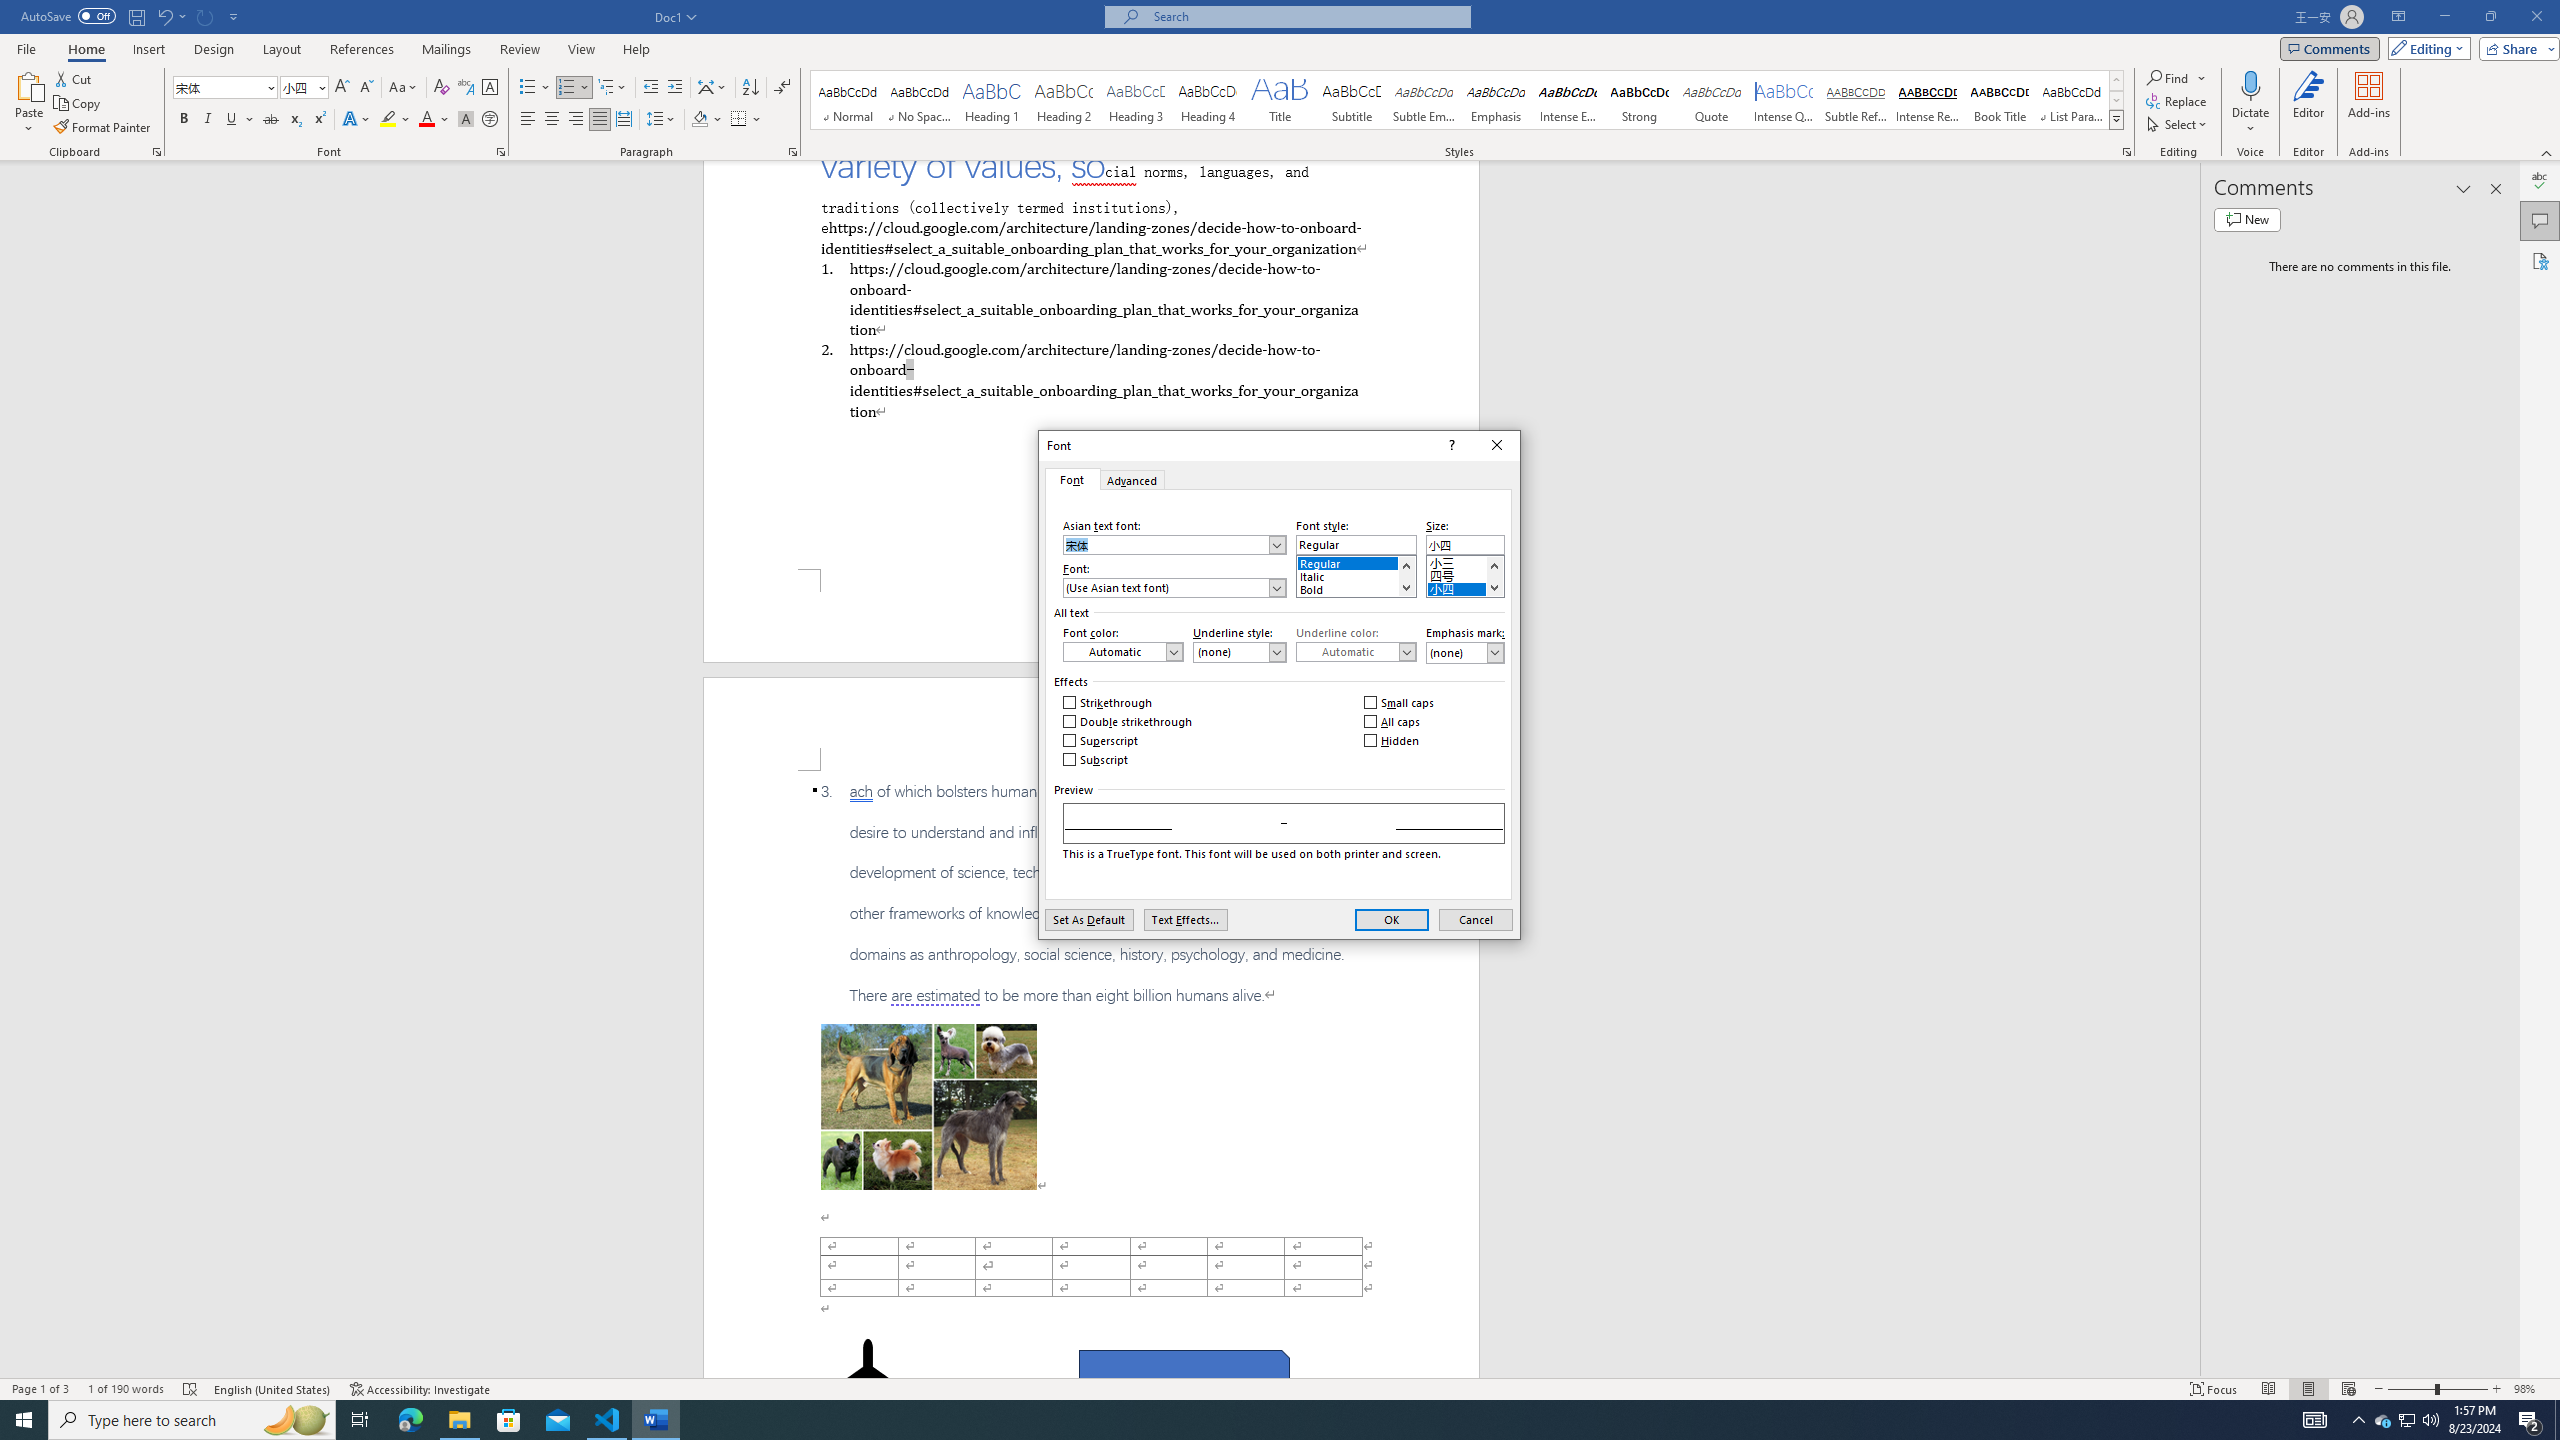  What do you see at coordinates (1184, 920) in the screenshot?
I see `Text Effects...` at bounding box center [1184, 920].